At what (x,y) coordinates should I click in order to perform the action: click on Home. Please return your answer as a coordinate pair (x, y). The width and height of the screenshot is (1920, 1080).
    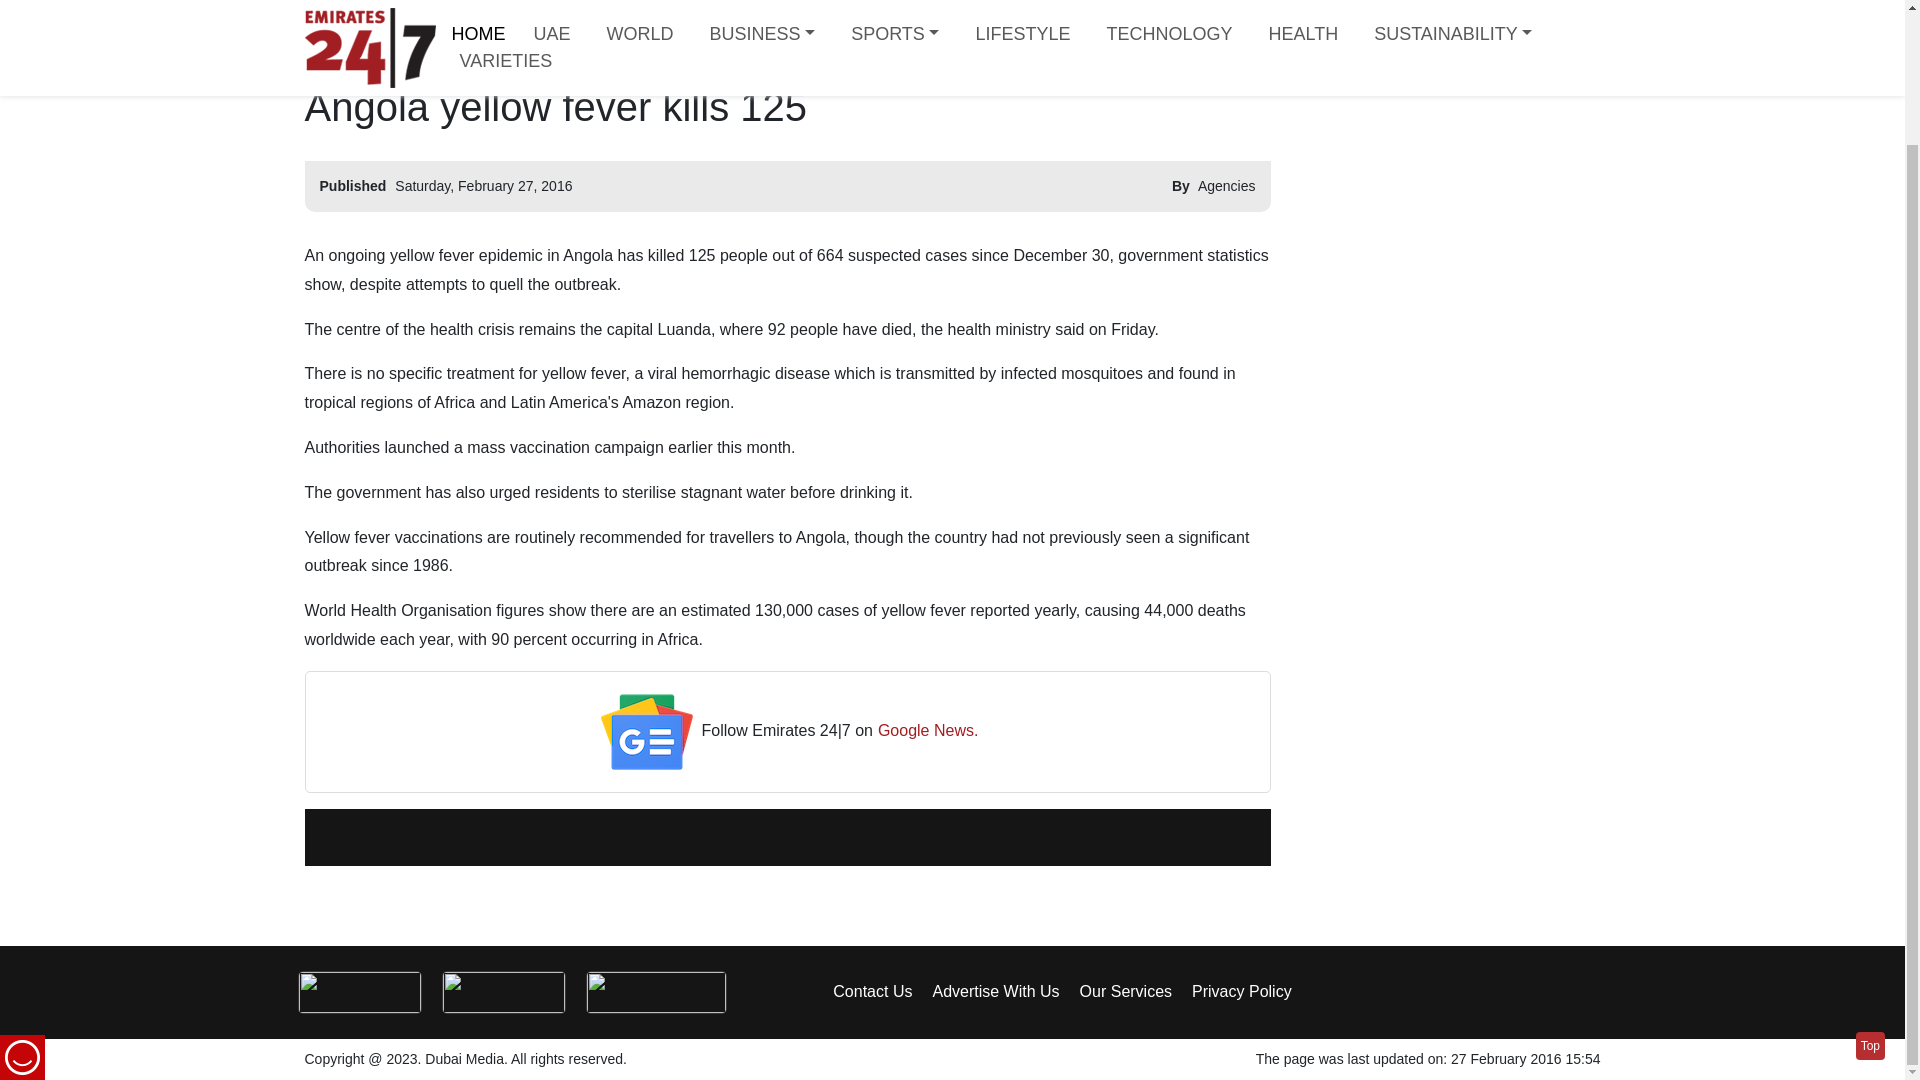
    Looking at the image, I should click on (312, 4).